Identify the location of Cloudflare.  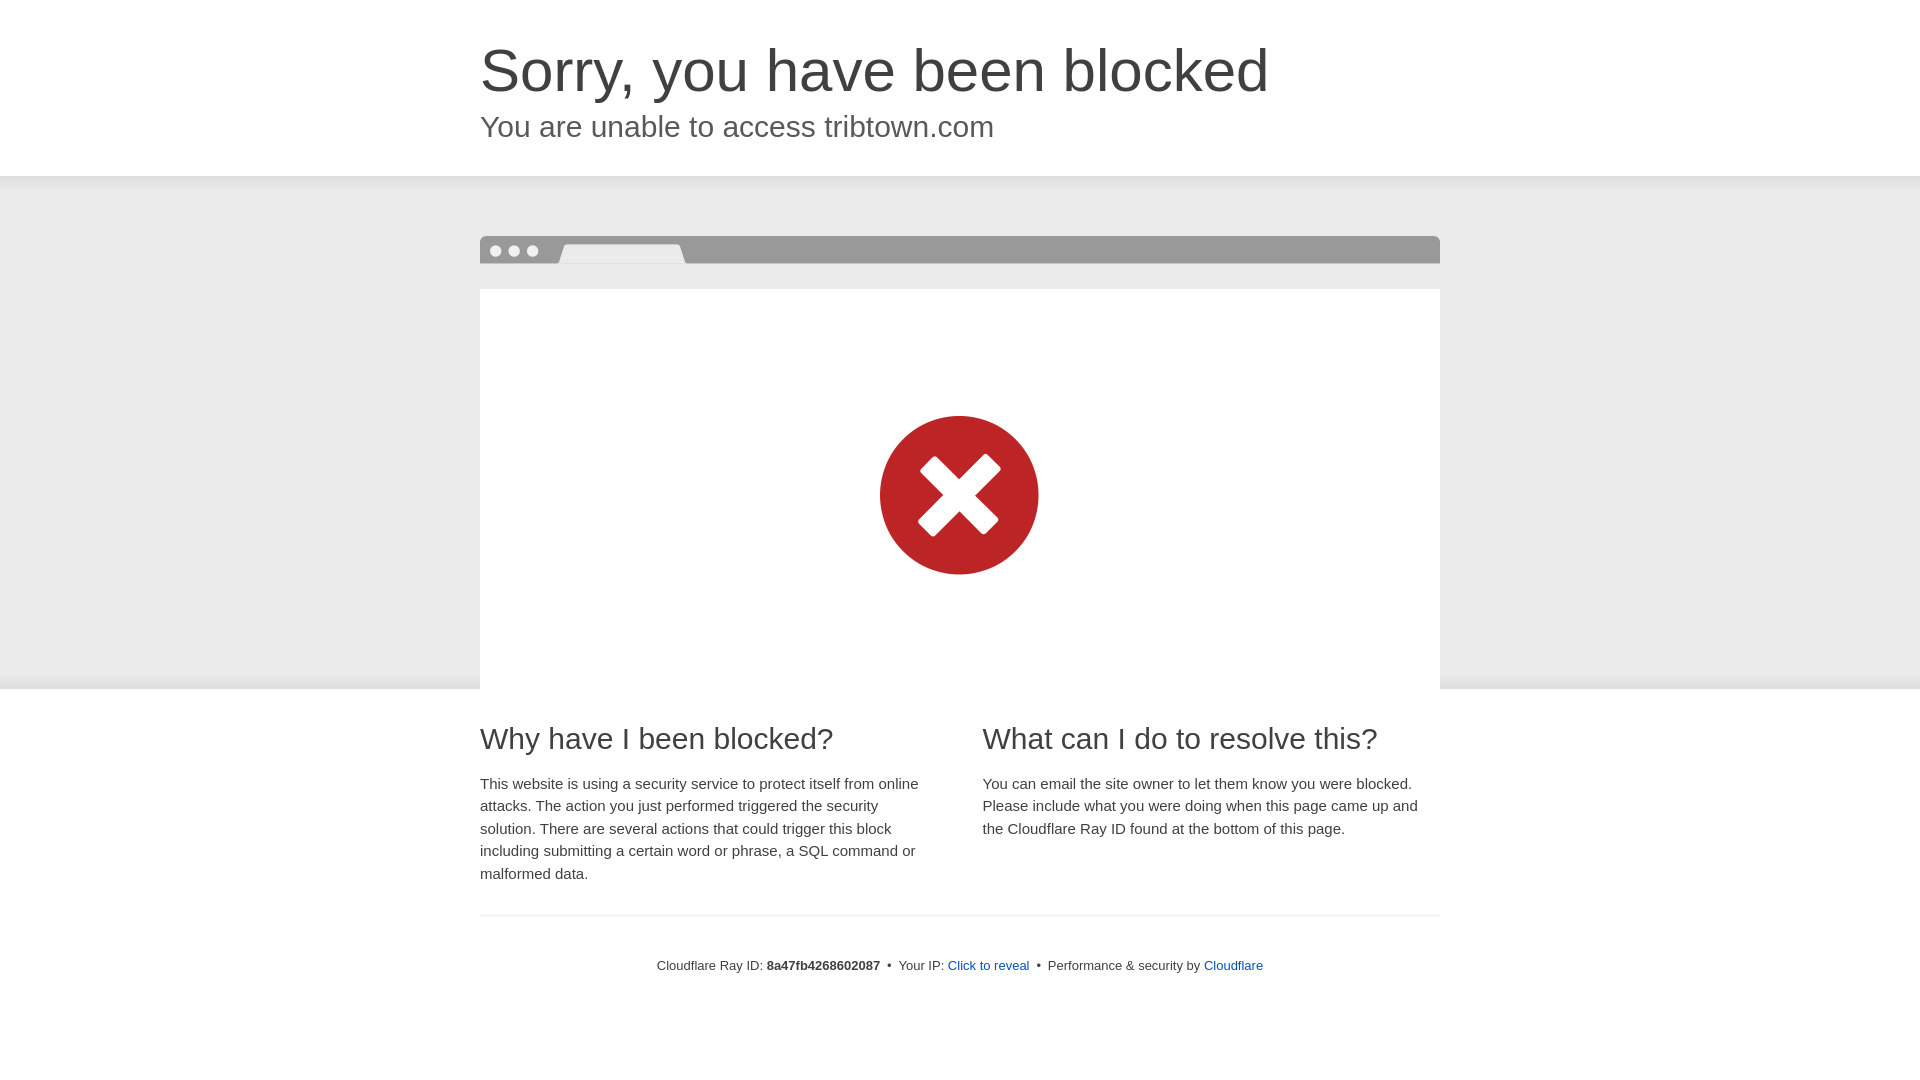
(1233, 965).